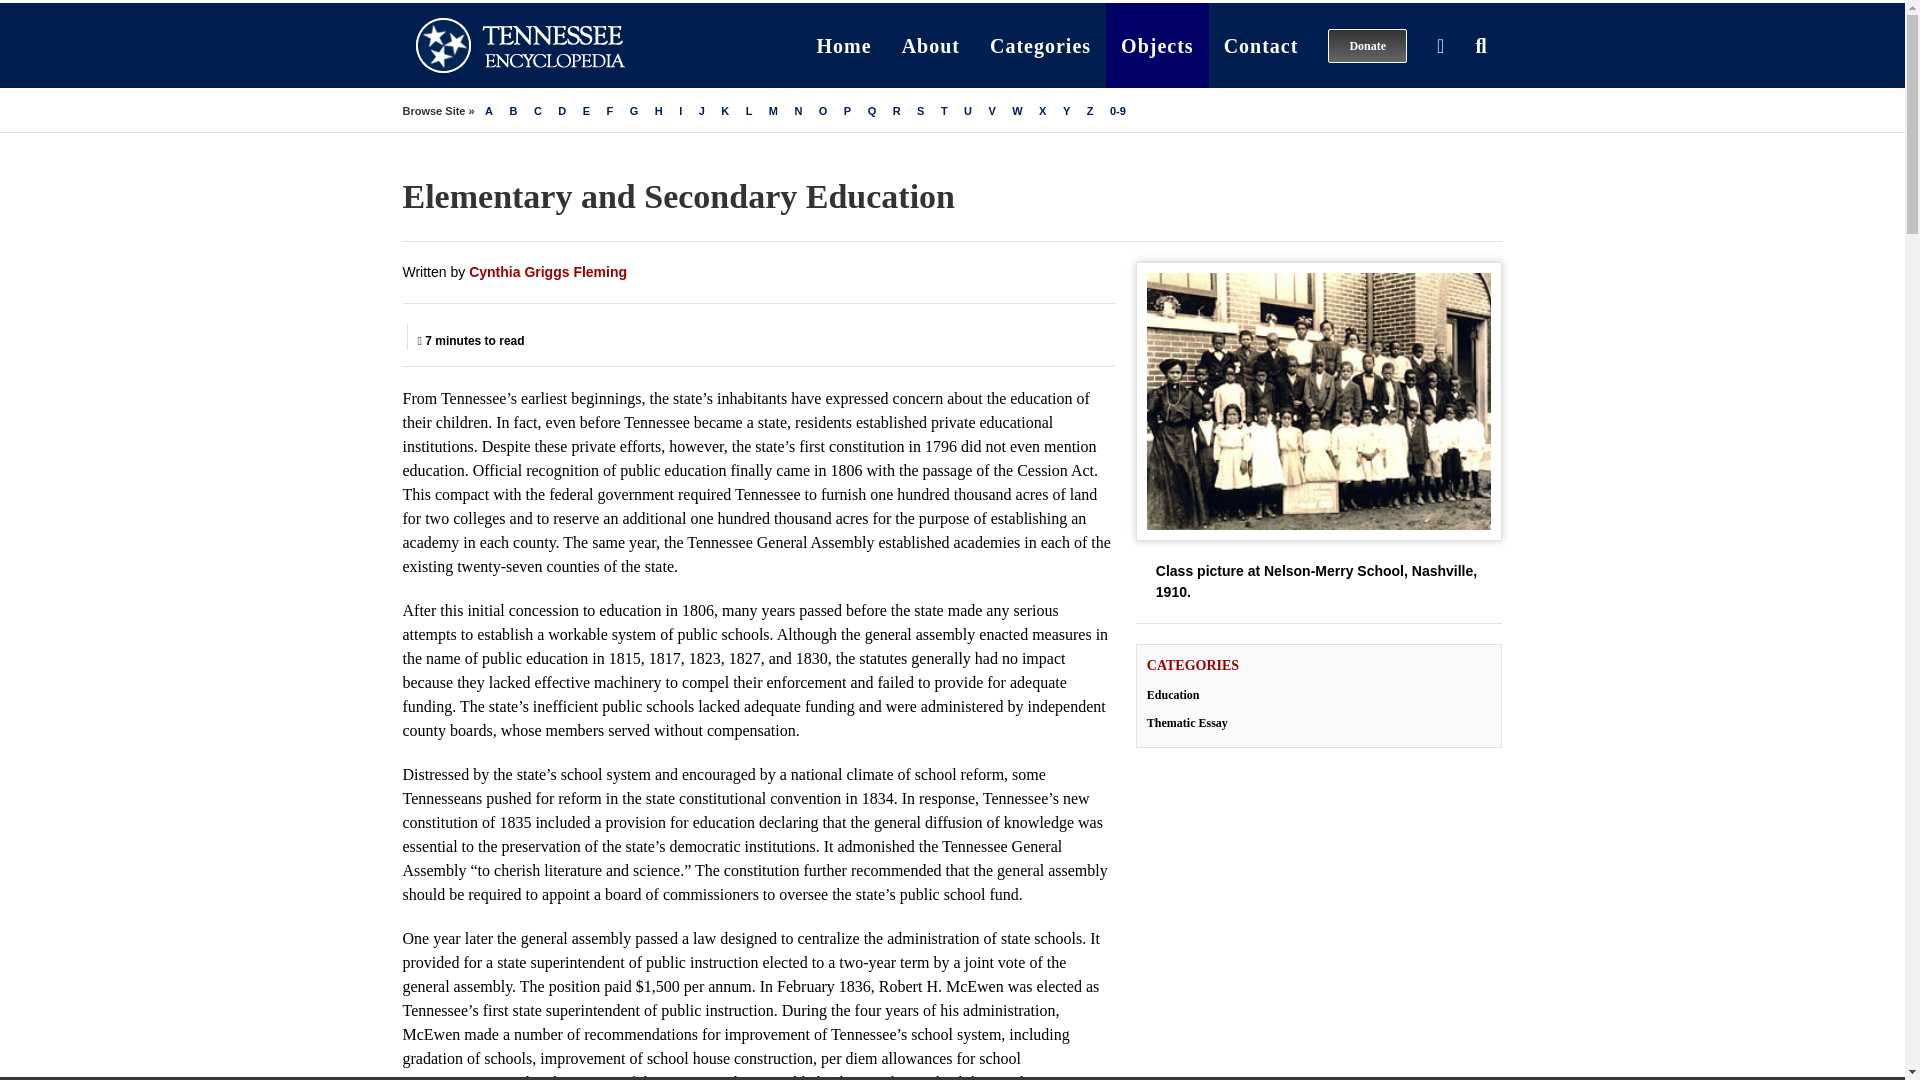  Describe the element at coordinates (1368, 45) in the screenshot. I see `Donate` at that location.